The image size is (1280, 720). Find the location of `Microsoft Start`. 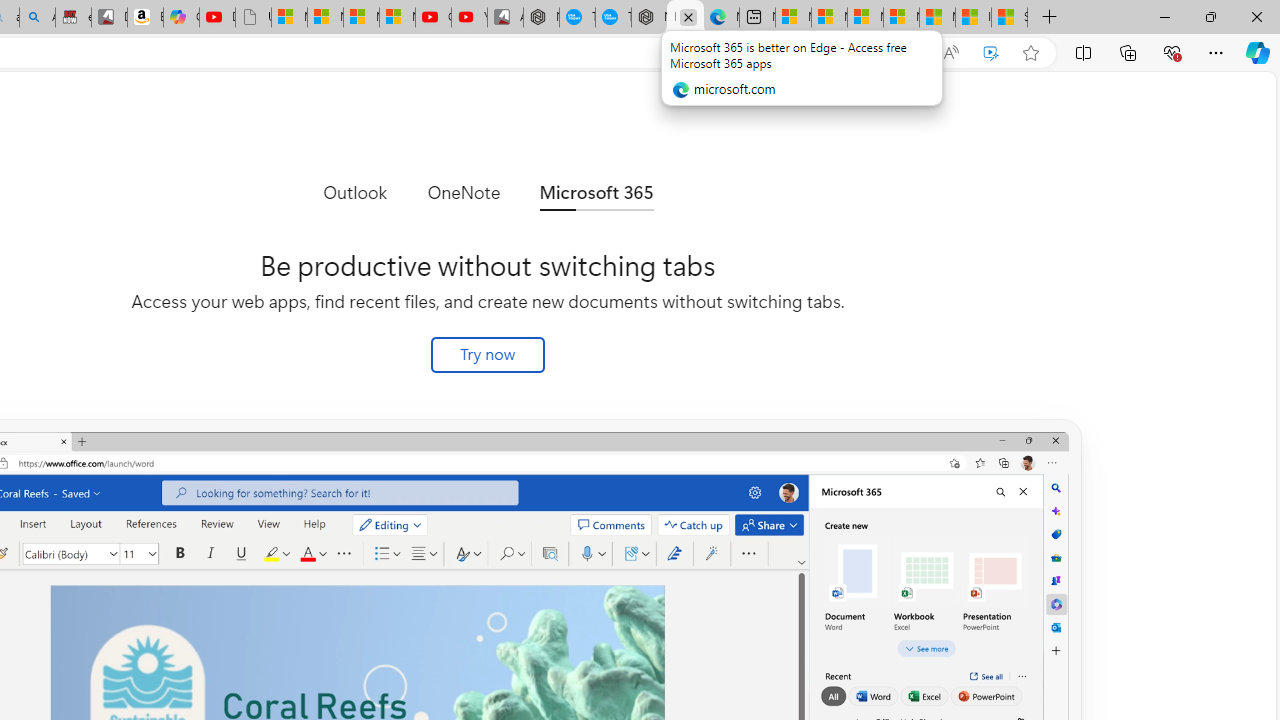

Microsoft Start is located at coordinates (937, 18).